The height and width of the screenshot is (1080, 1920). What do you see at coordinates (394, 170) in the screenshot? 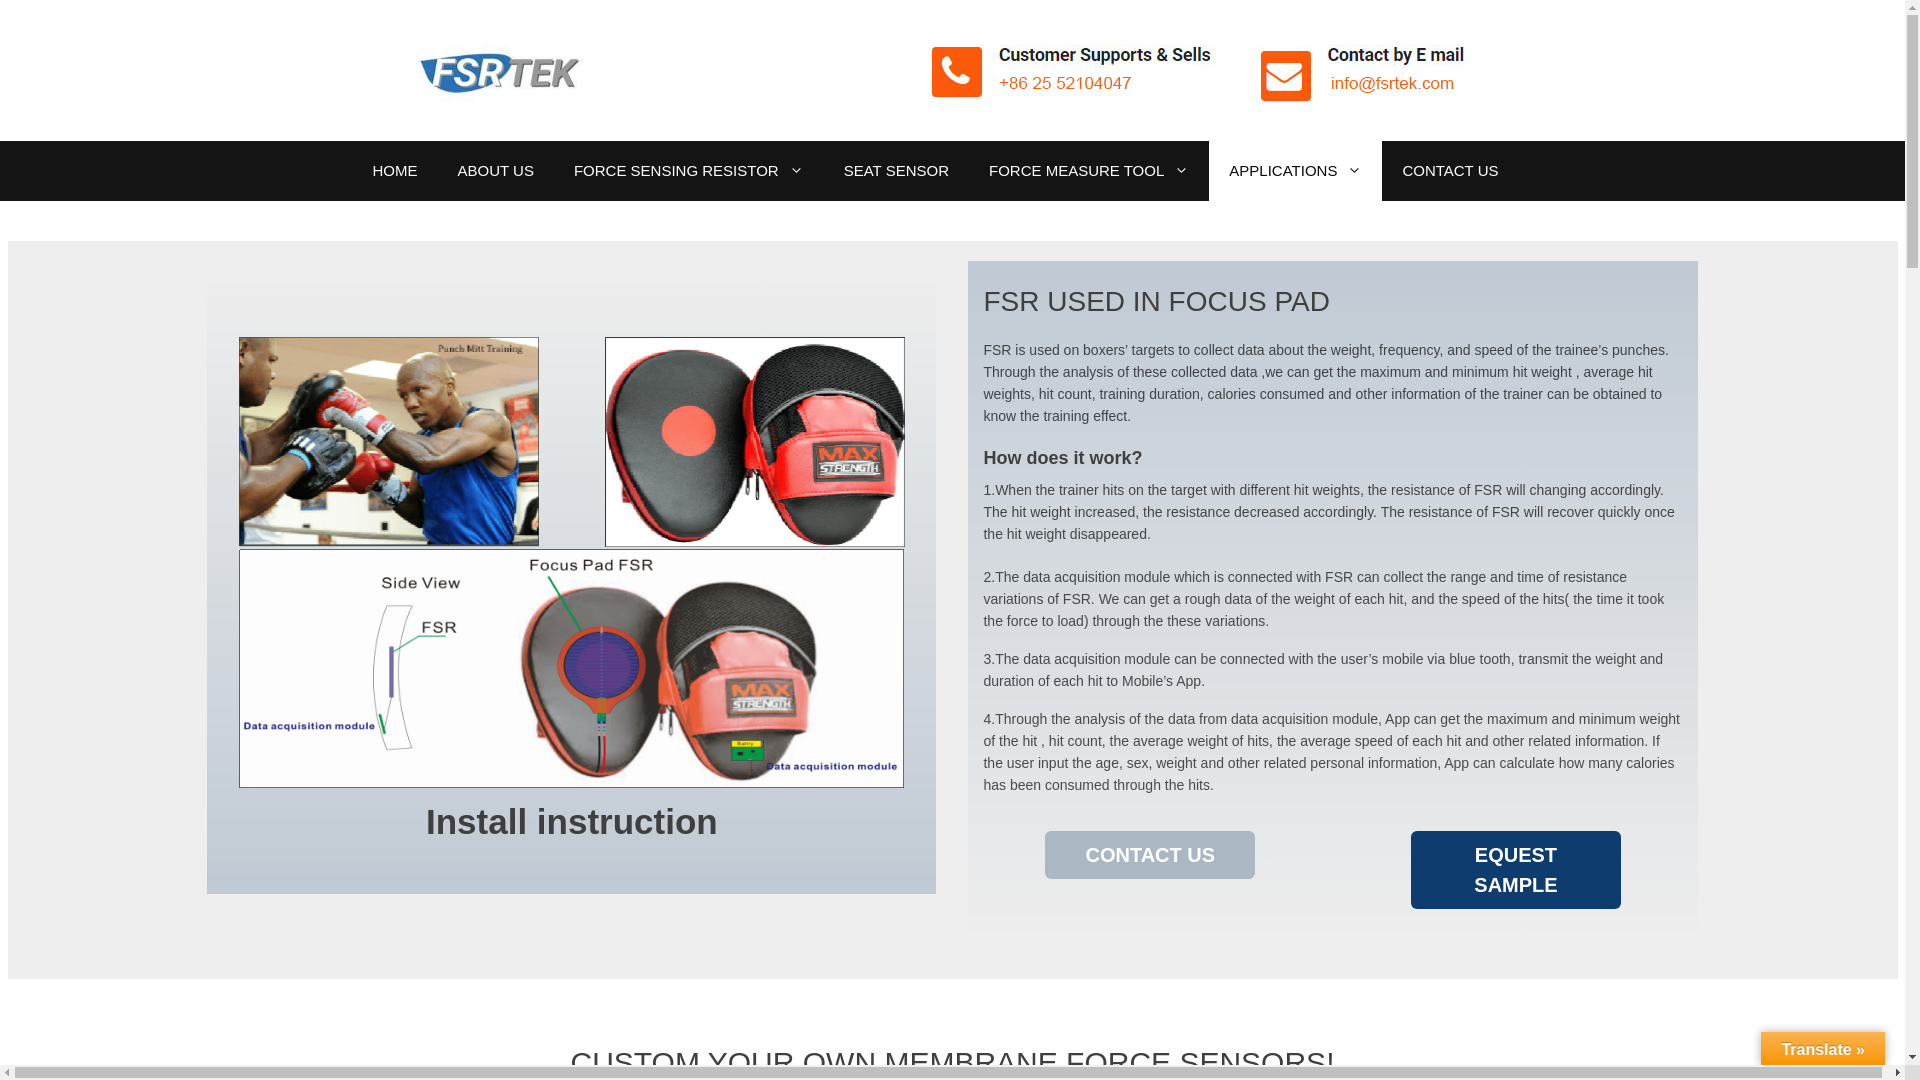
I see `HOME` at bounding box center [394, 170].